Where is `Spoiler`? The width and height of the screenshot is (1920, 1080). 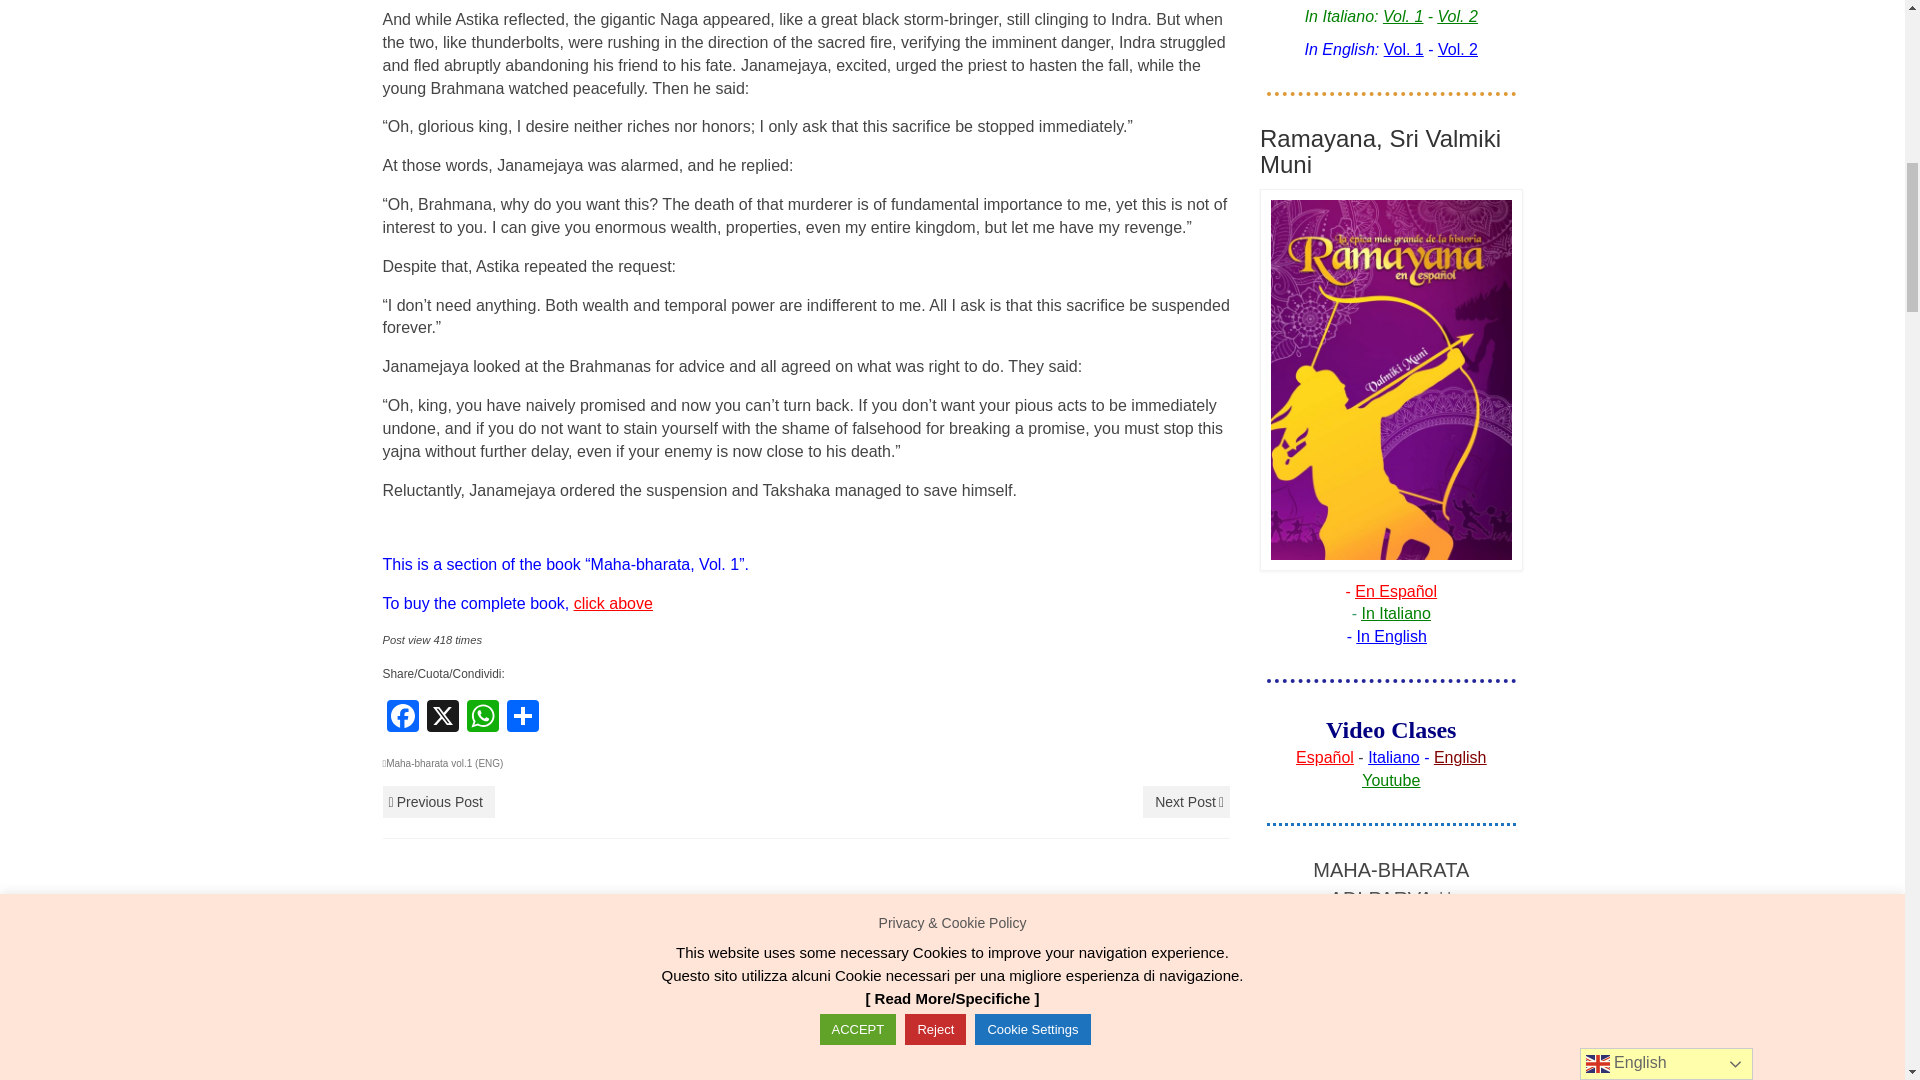
Spoiler is located at coordinates (702, 1077).